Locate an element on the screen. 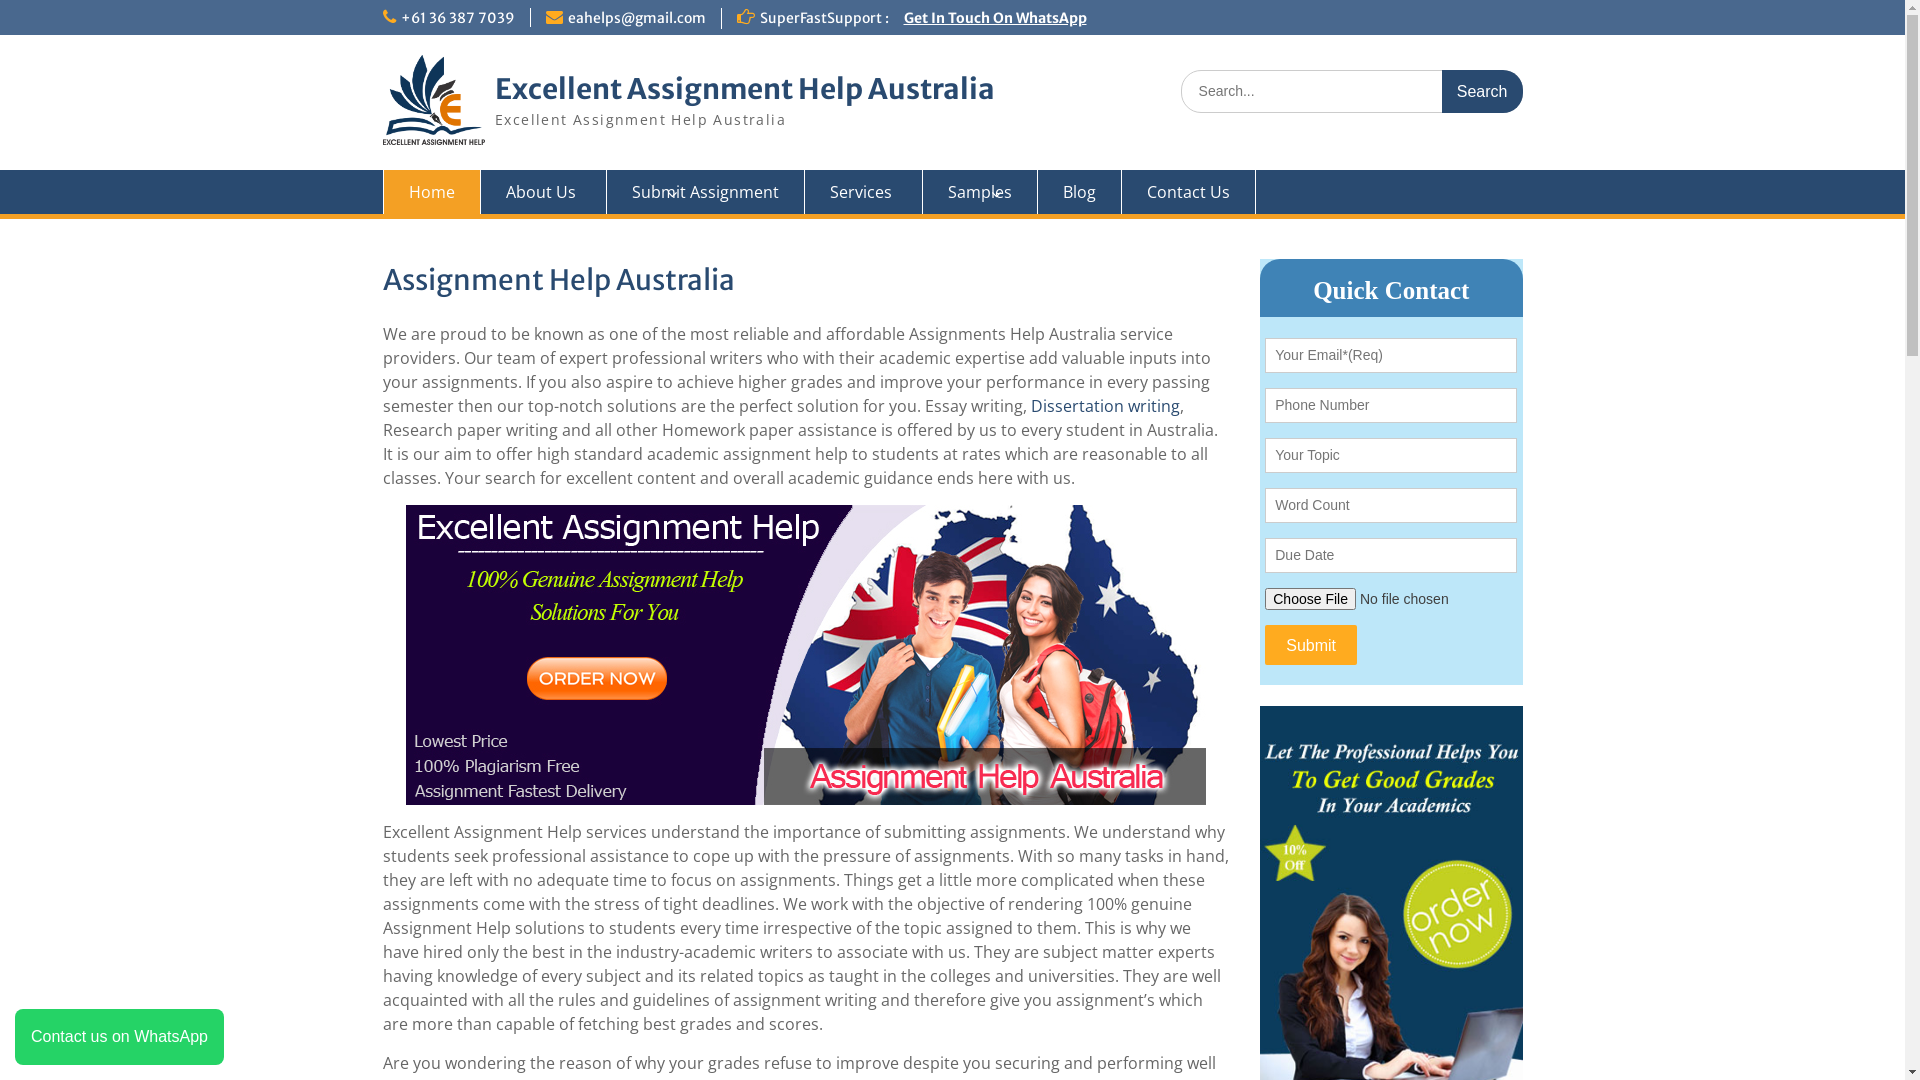 This screenshot has width=1920, height=1080. Submit is located at coordinates (1311, 645).